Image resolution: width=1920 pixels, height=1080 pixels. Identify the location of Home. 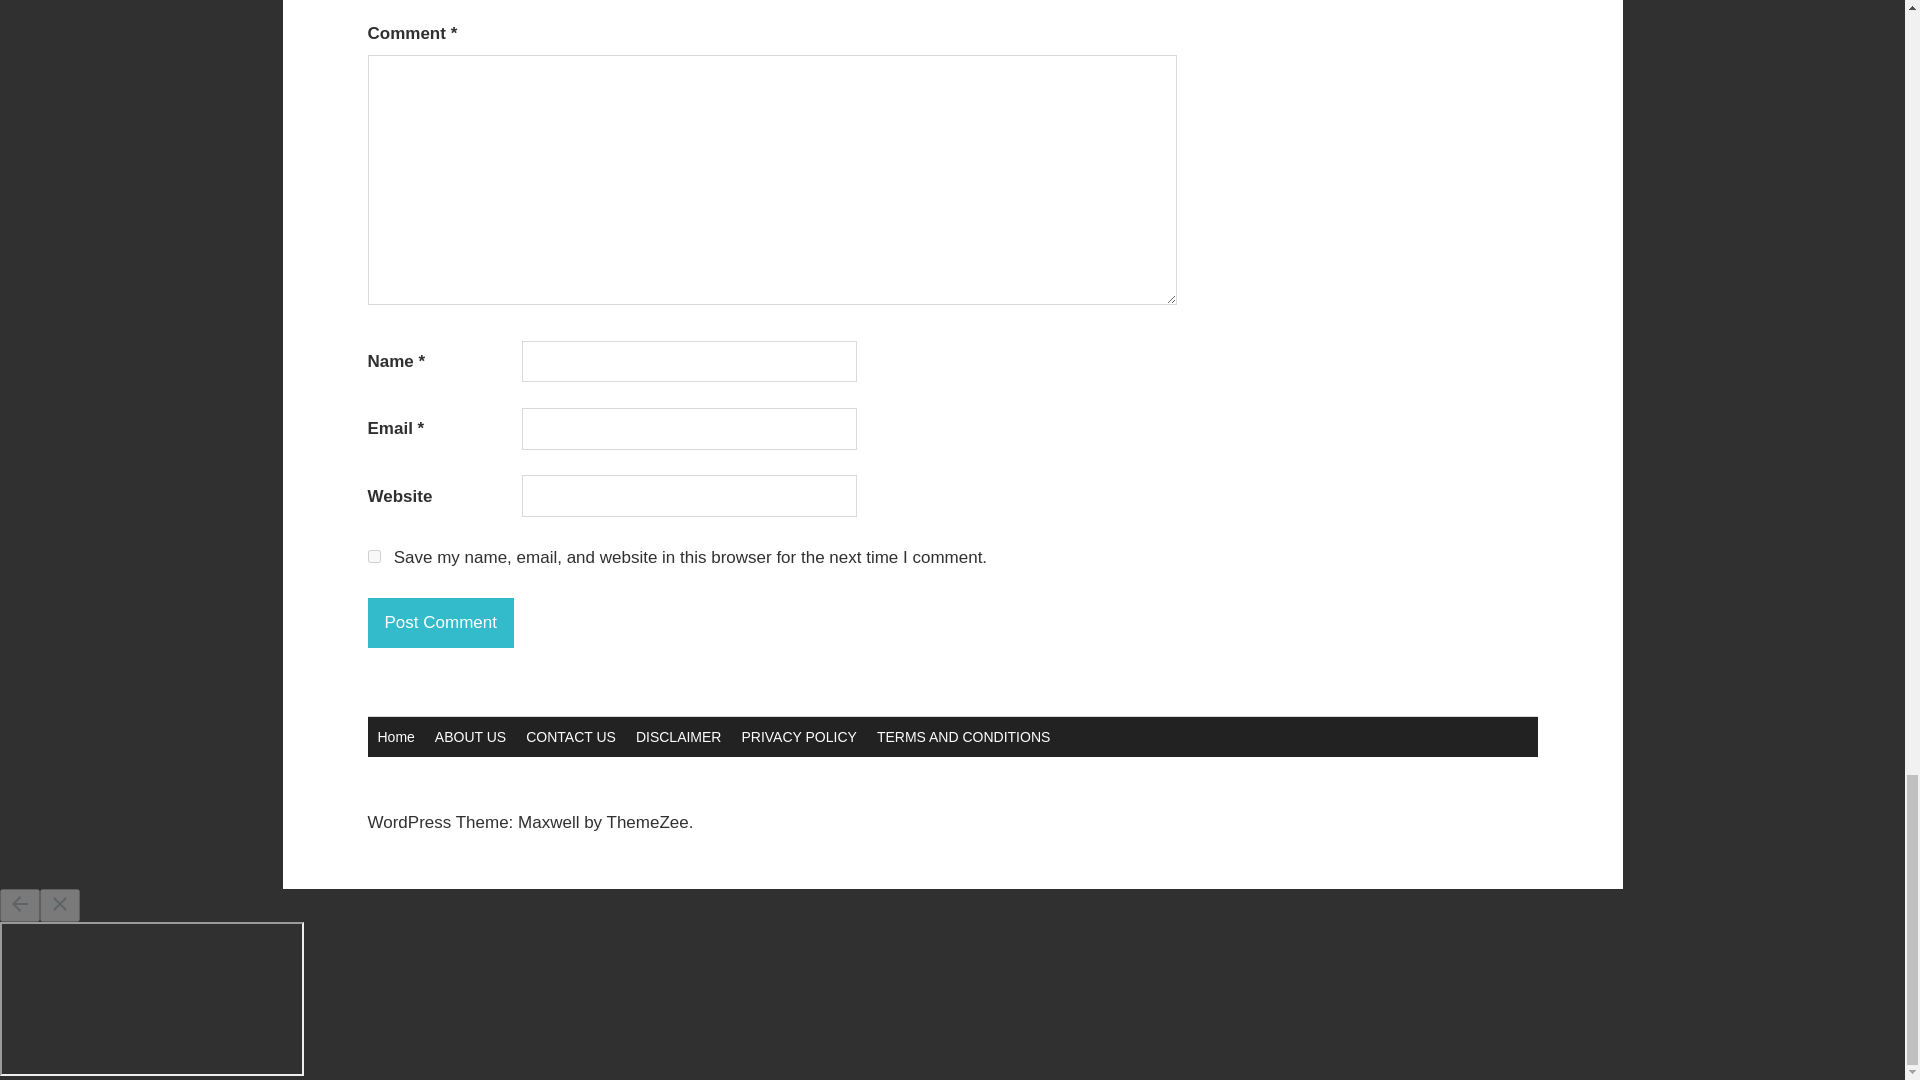
(396, 737).